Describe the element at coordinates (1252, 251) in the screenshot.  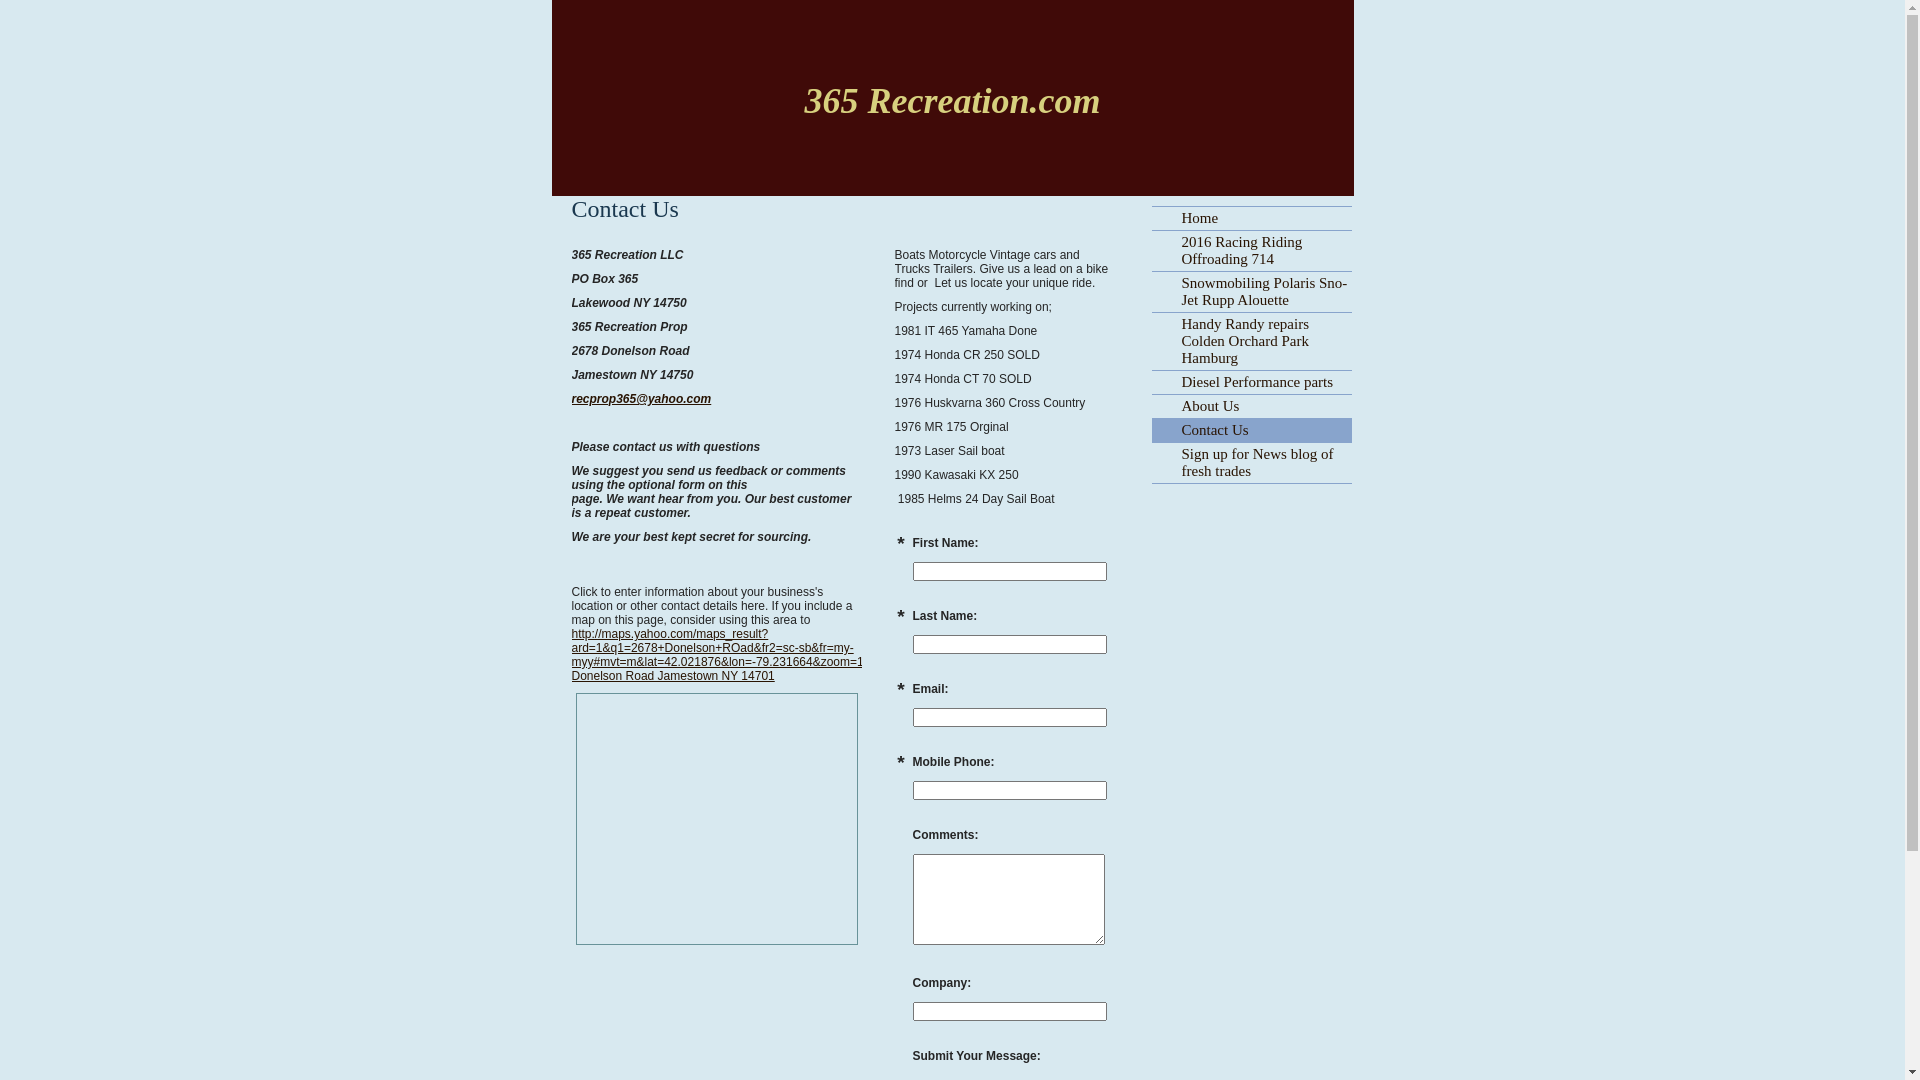
I see `2016 Racing Riding Offroading 714` at that location.